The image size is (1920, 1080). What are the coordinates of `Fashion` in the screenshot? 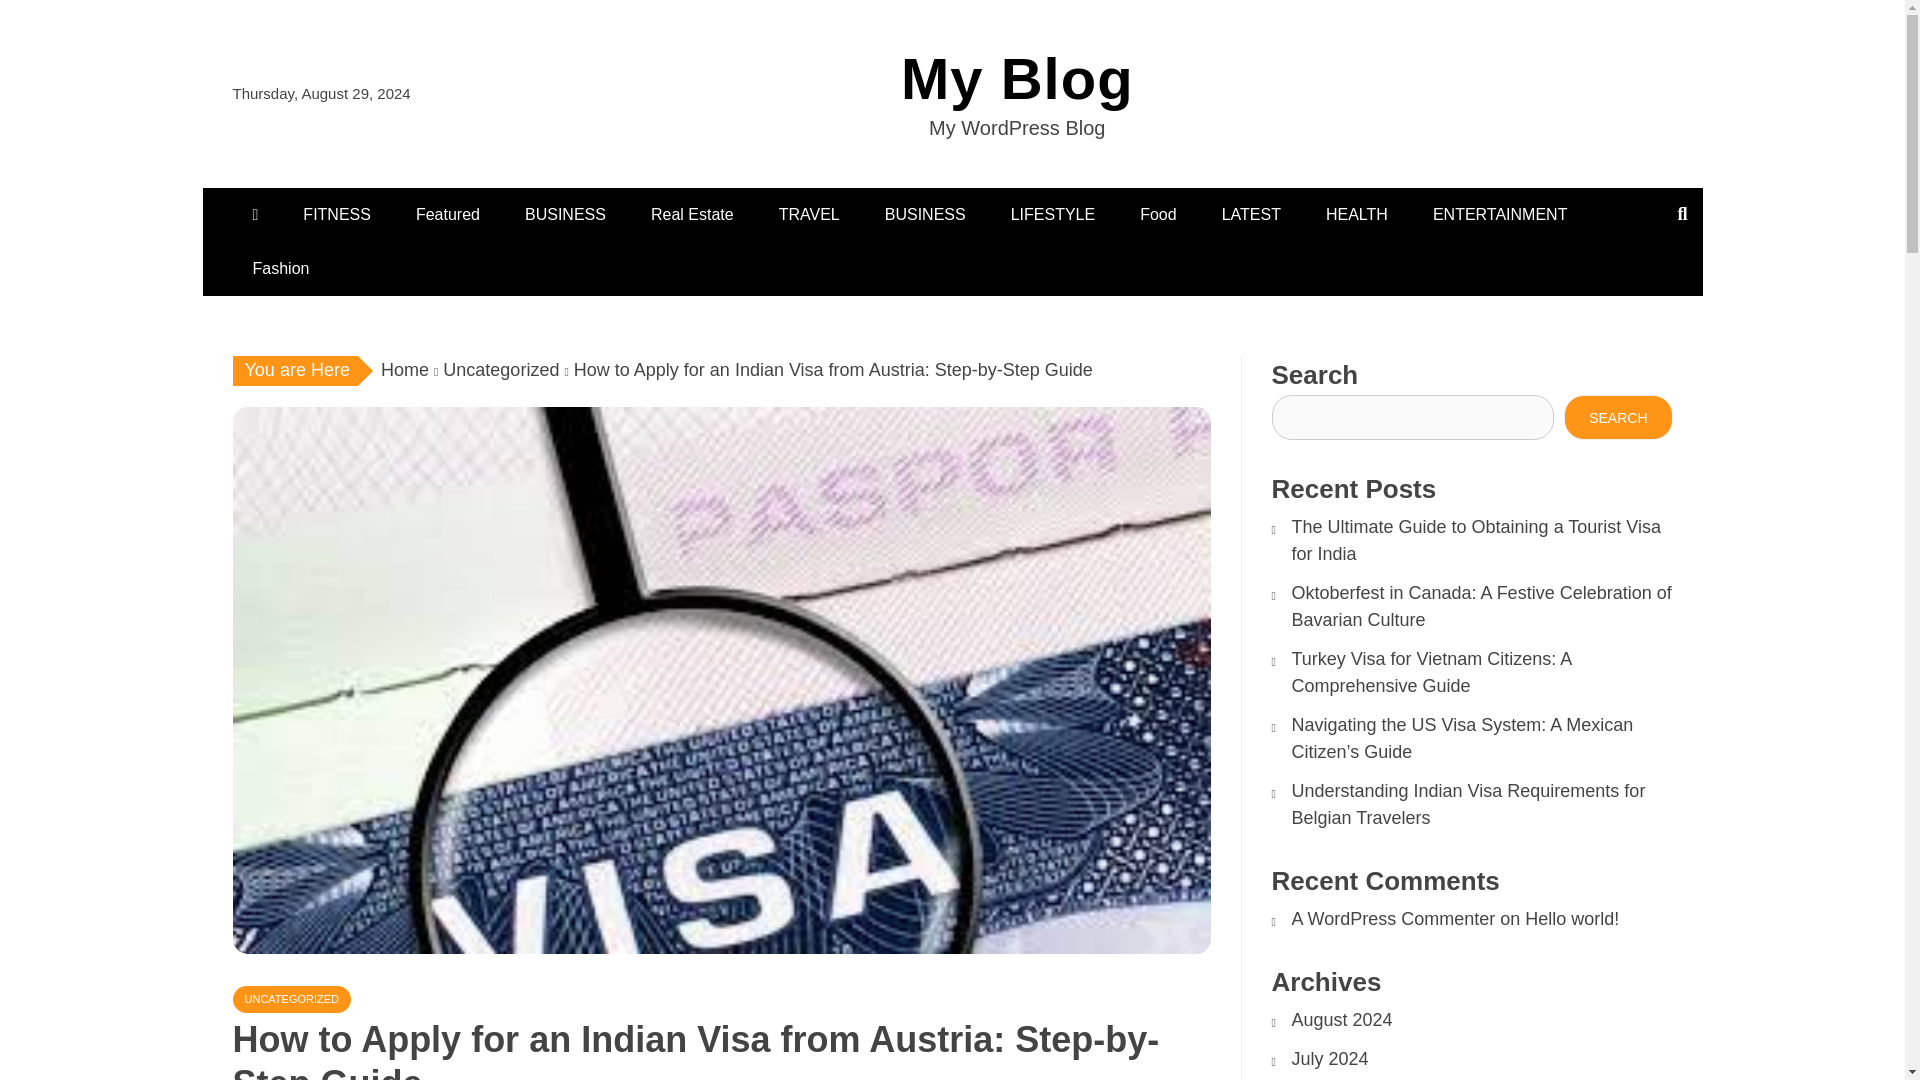 It's located at (280, 268).